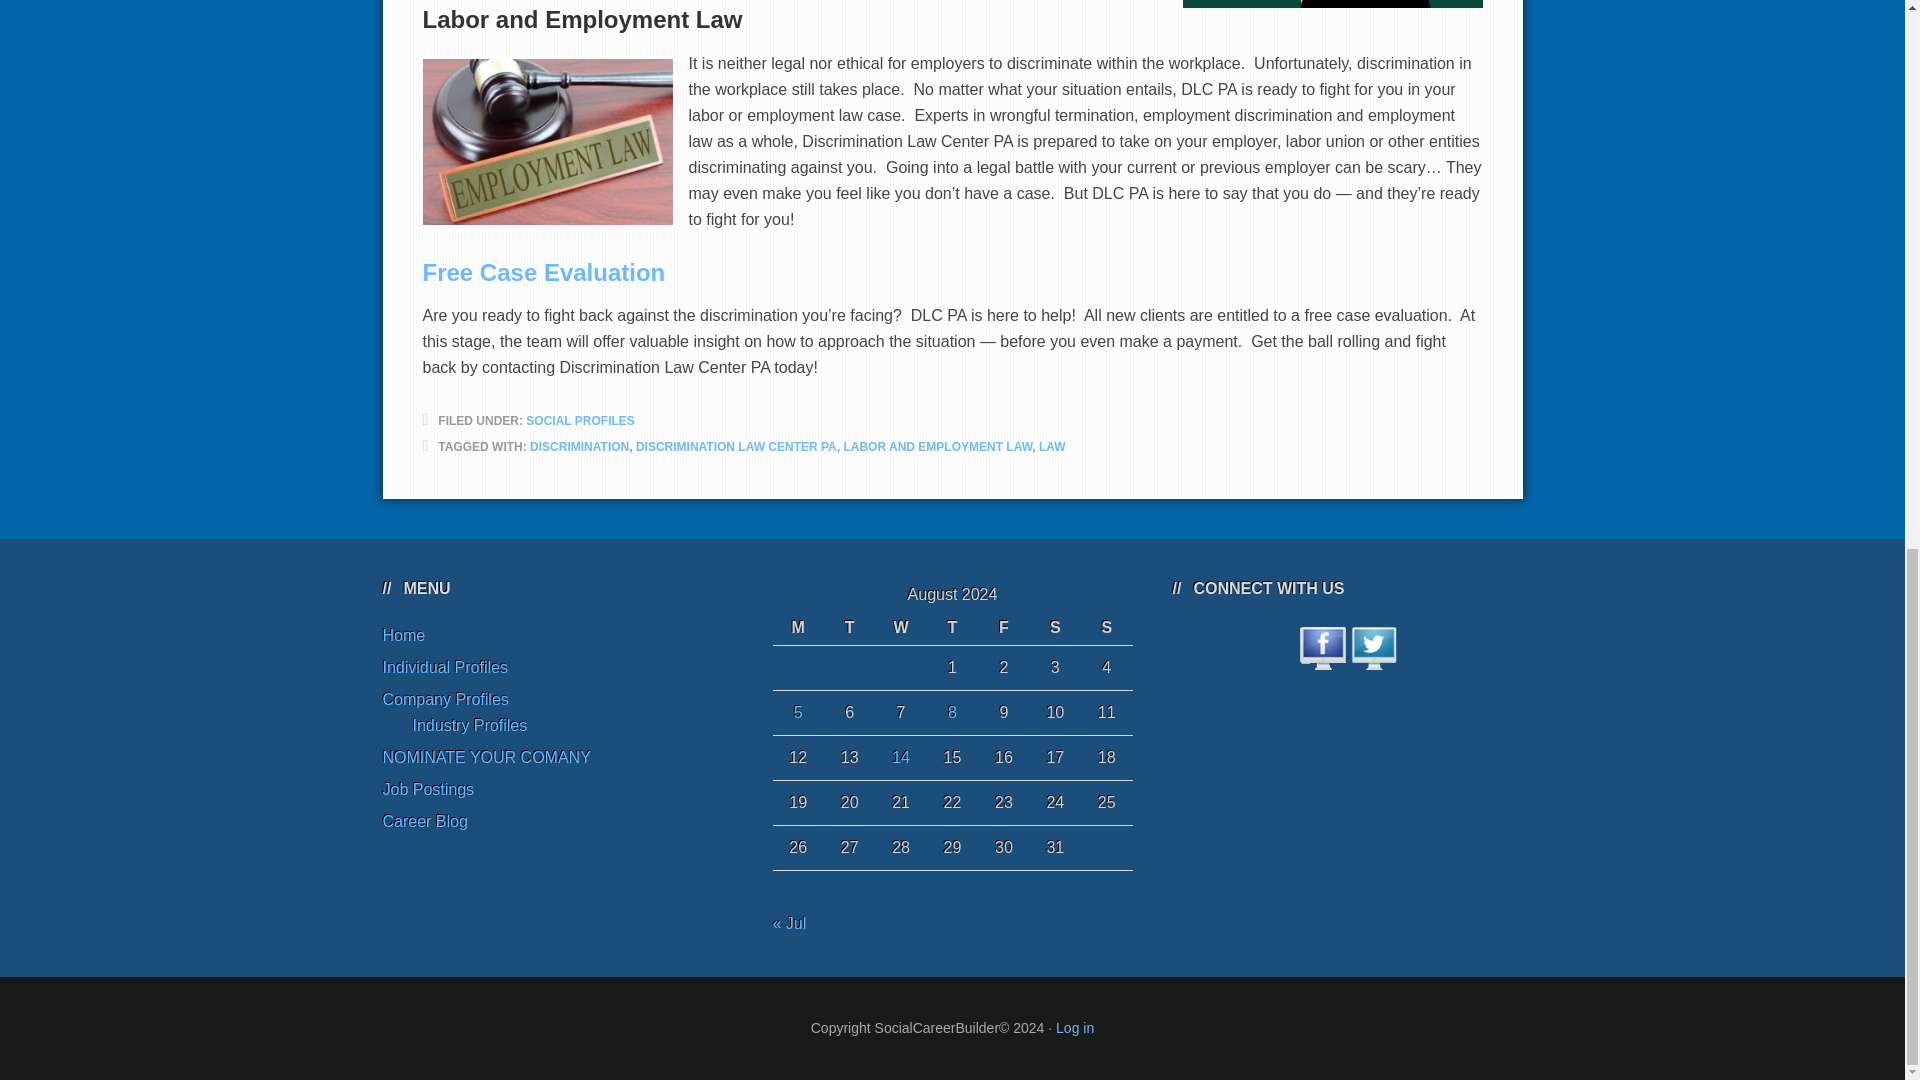  I want to click on 14, so click(901, 757).